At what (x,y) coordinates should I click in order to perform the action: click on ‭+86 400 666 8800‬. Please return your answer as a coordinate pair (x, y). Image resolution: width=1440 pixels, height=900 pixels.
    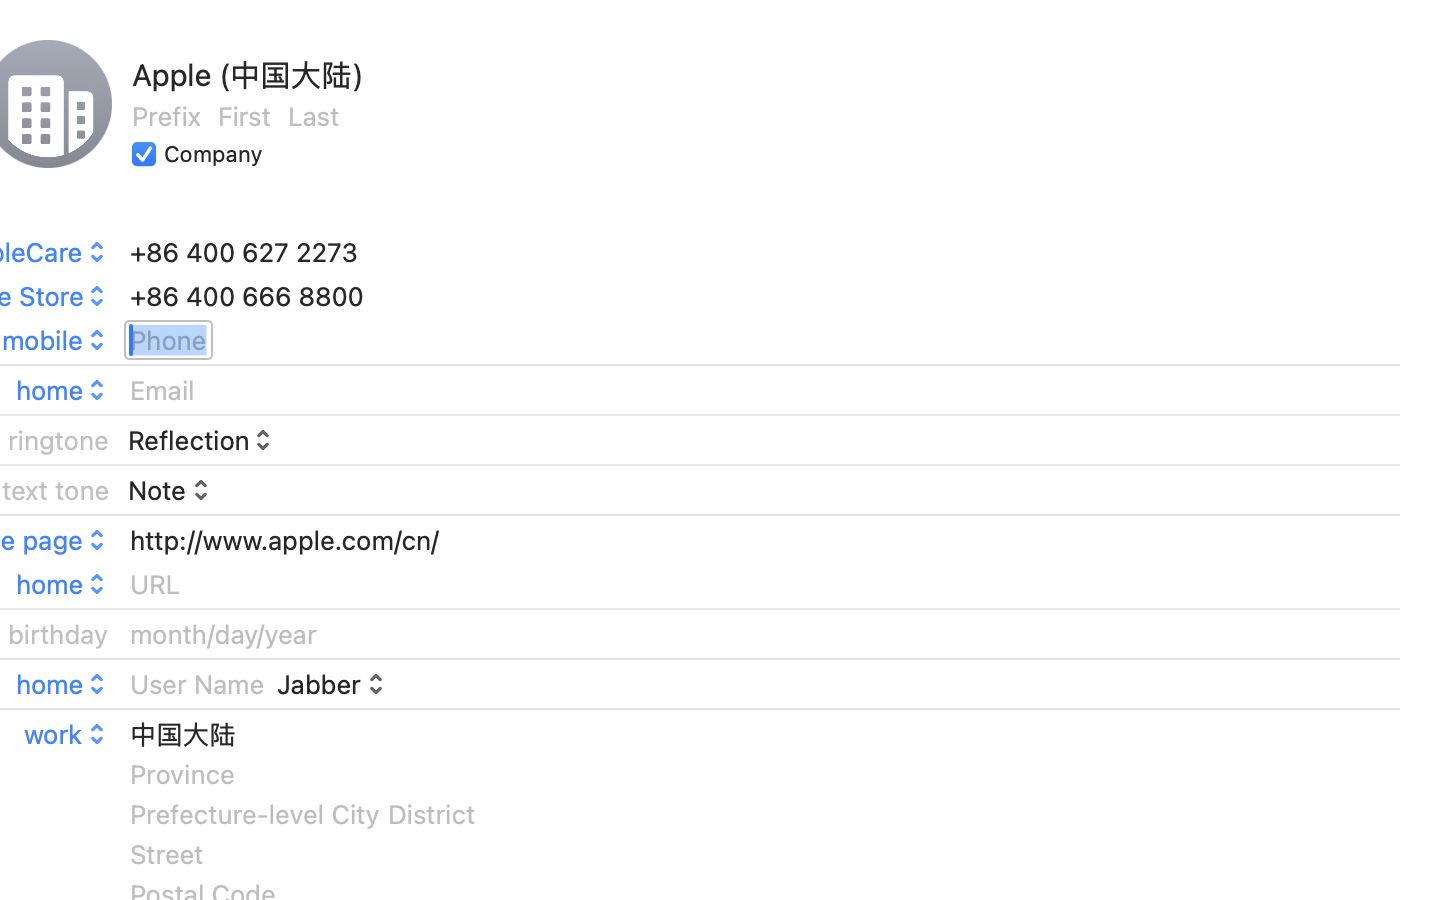
    Looking at the image, I should click on (246, 296).